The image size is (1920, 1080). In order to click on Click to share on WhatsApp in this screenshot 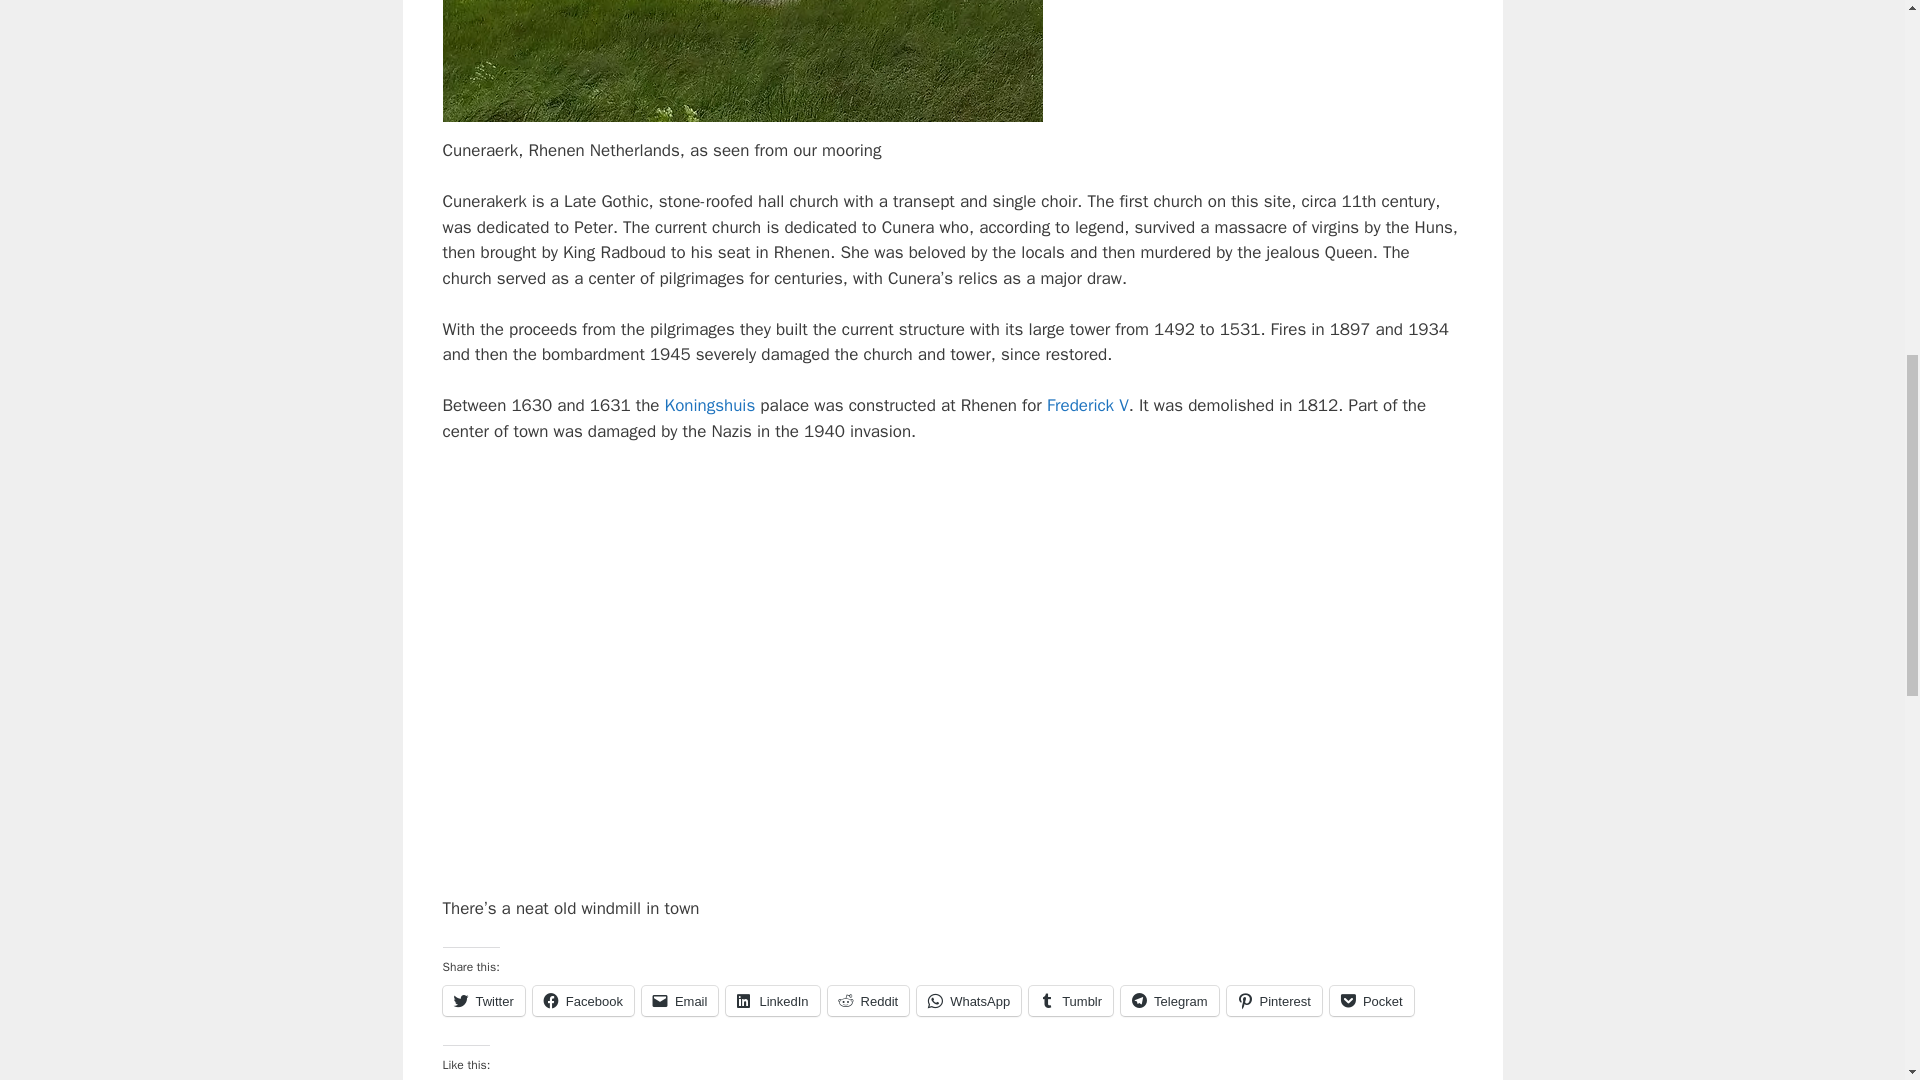, I will do `click(969, 1001)`.